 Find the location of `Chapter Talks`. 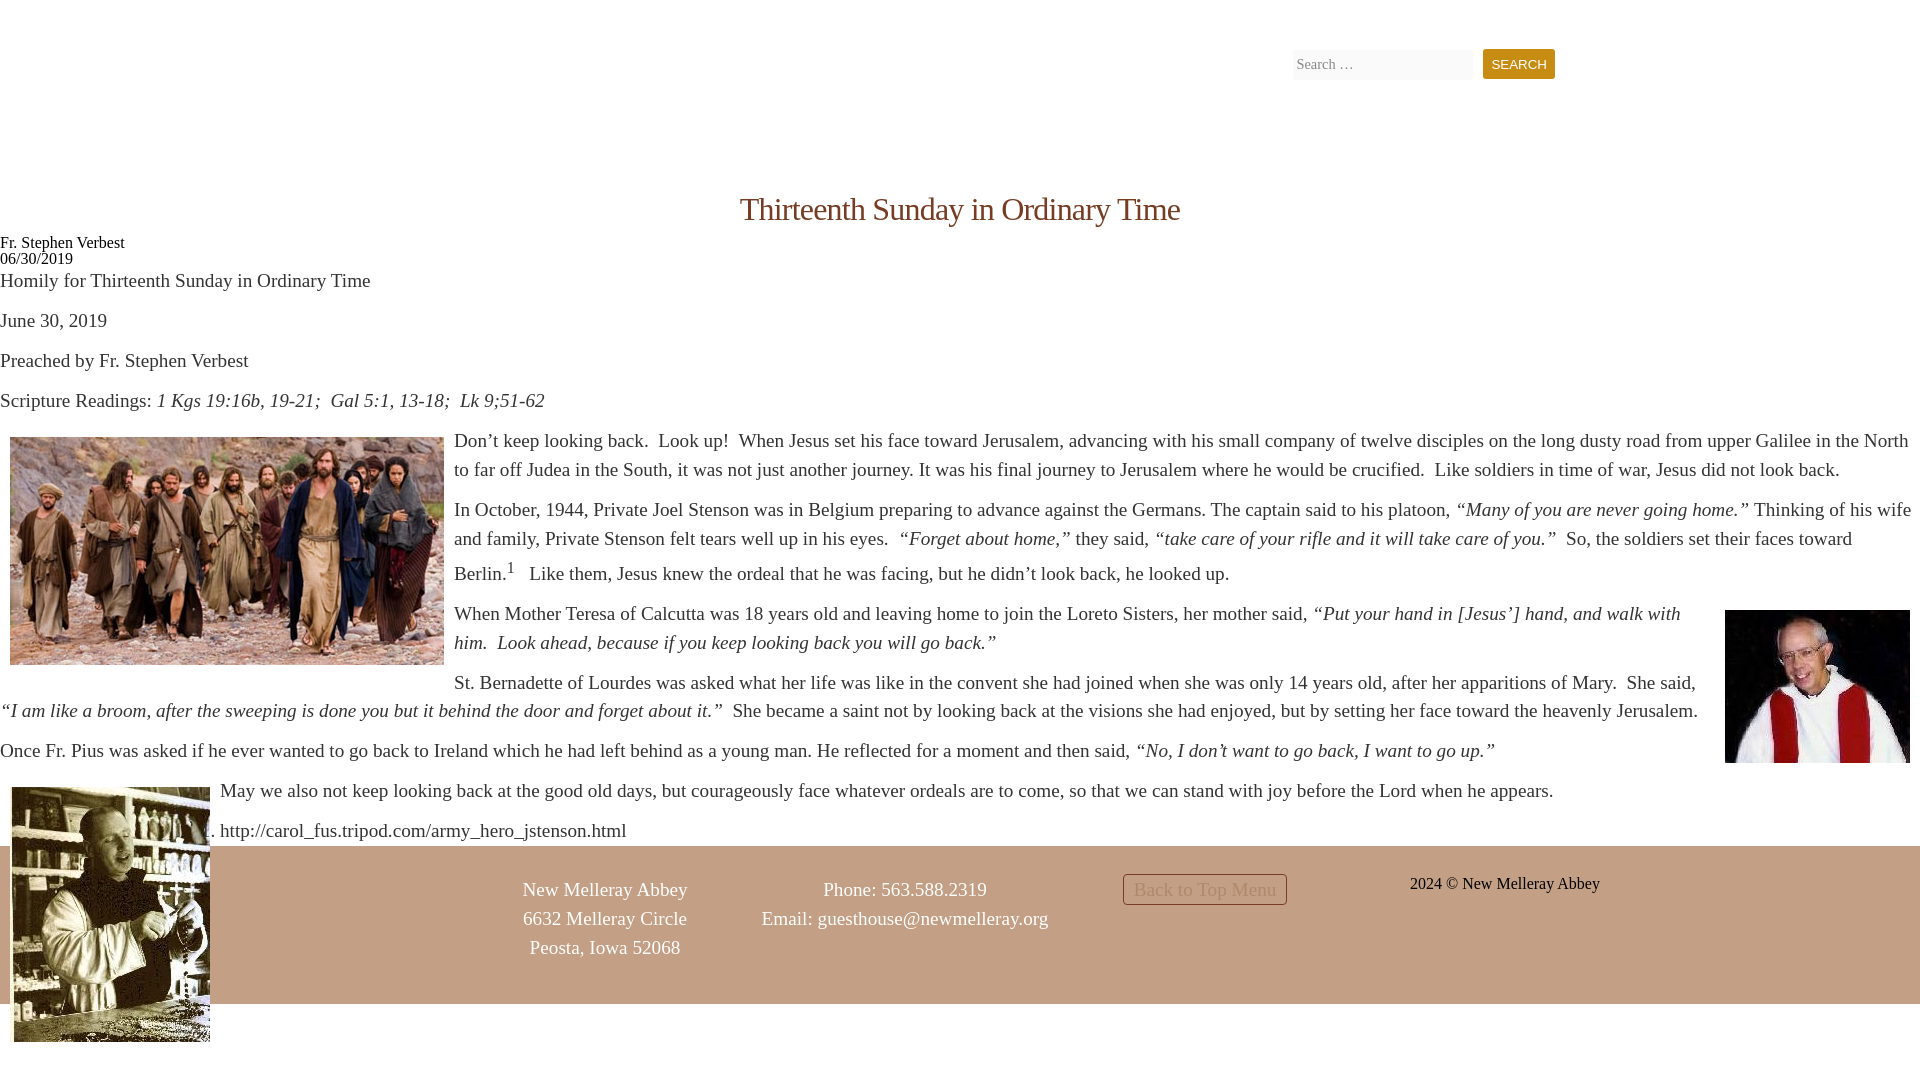

Chapter Talks is located at coordinates (1387, 28).